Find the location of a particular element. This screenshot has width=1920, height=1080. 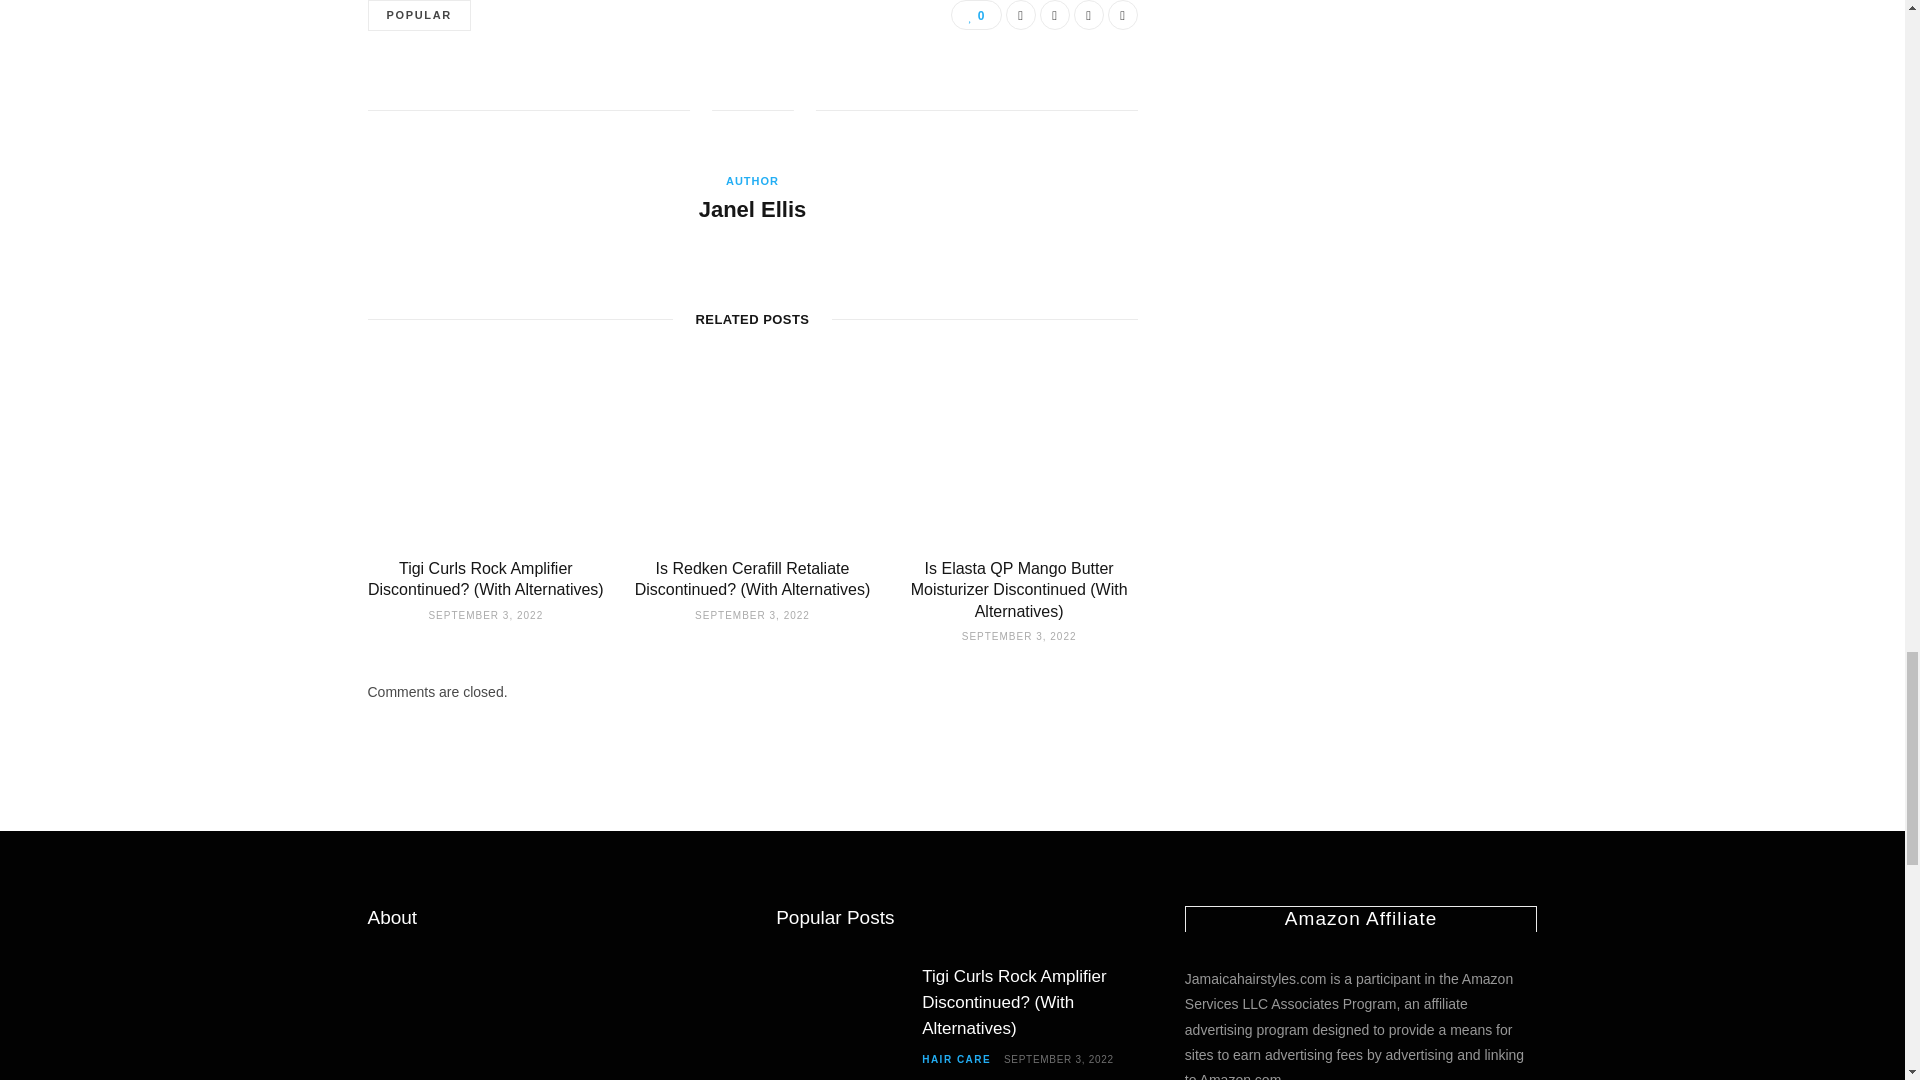

Share on Twitter is located at coordinates (1054, 15).